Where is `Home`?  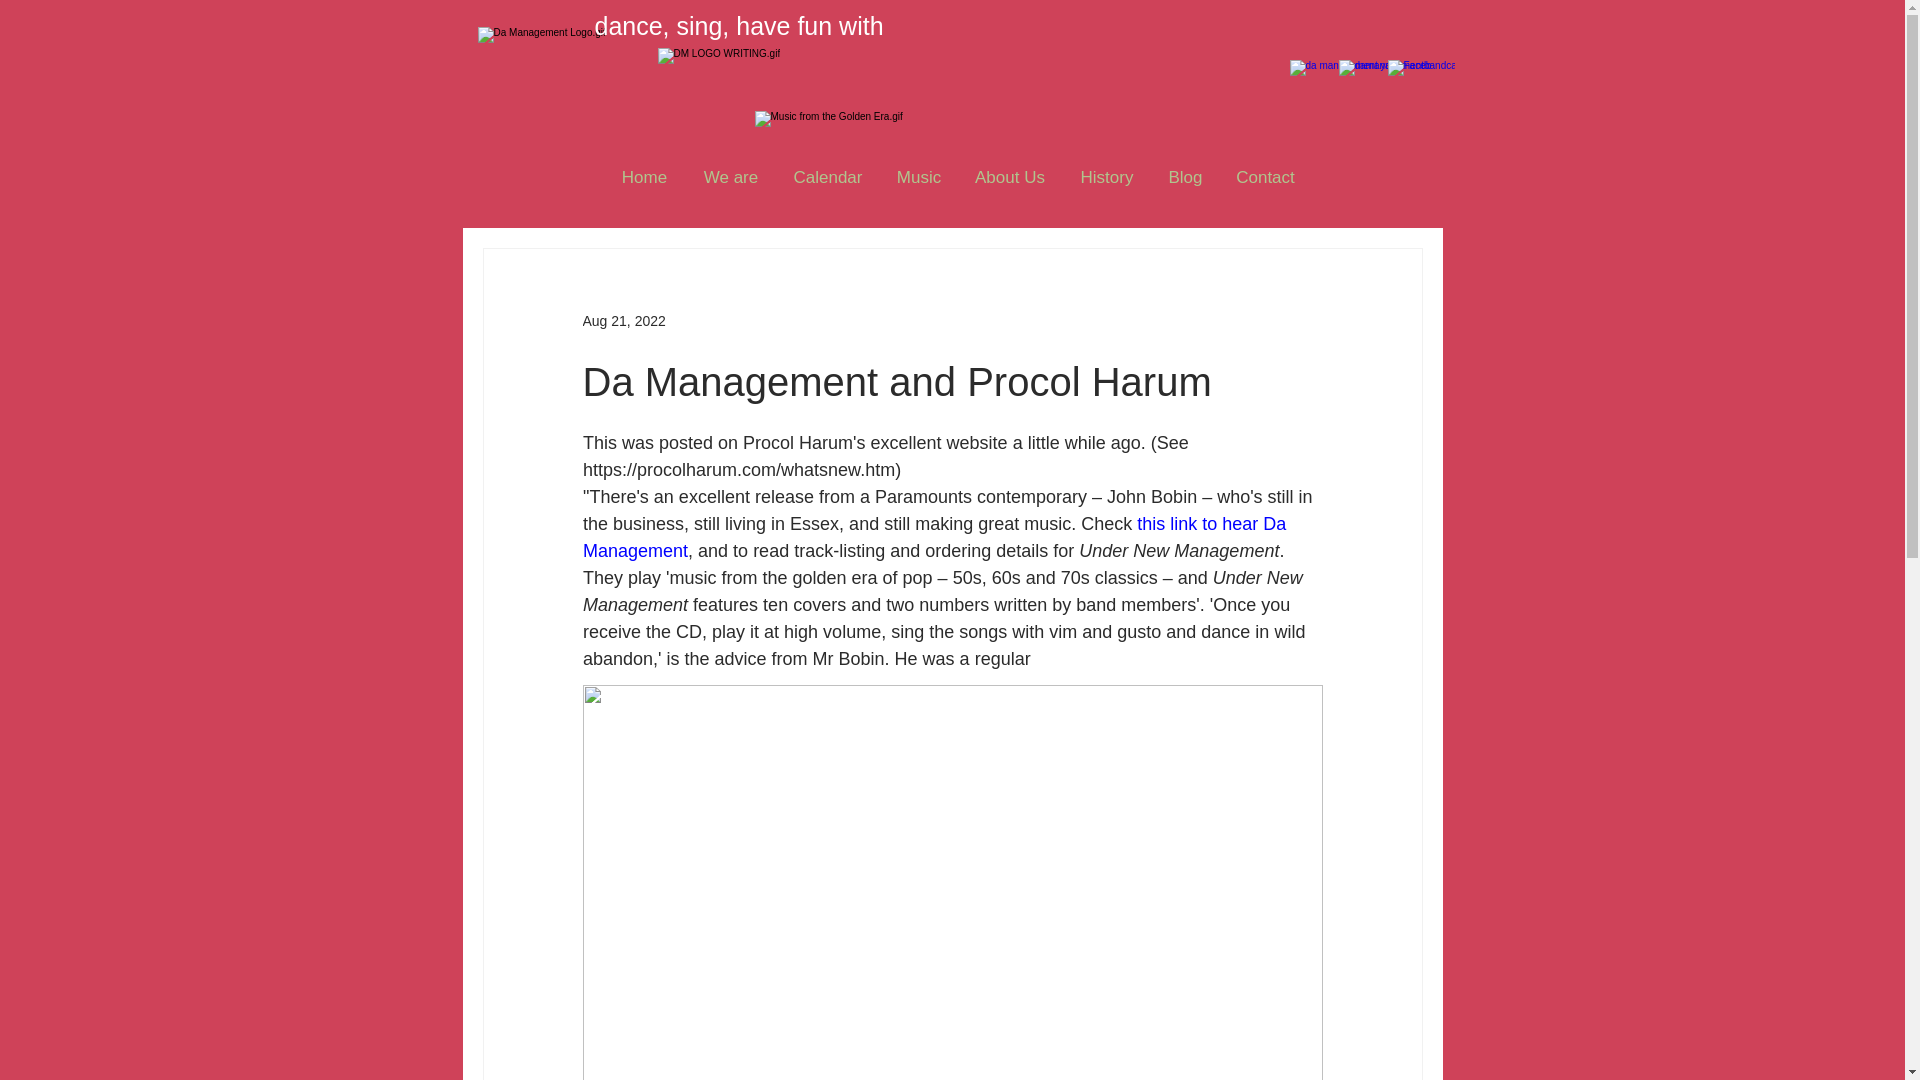
Home is located at coordinates (644, 178).